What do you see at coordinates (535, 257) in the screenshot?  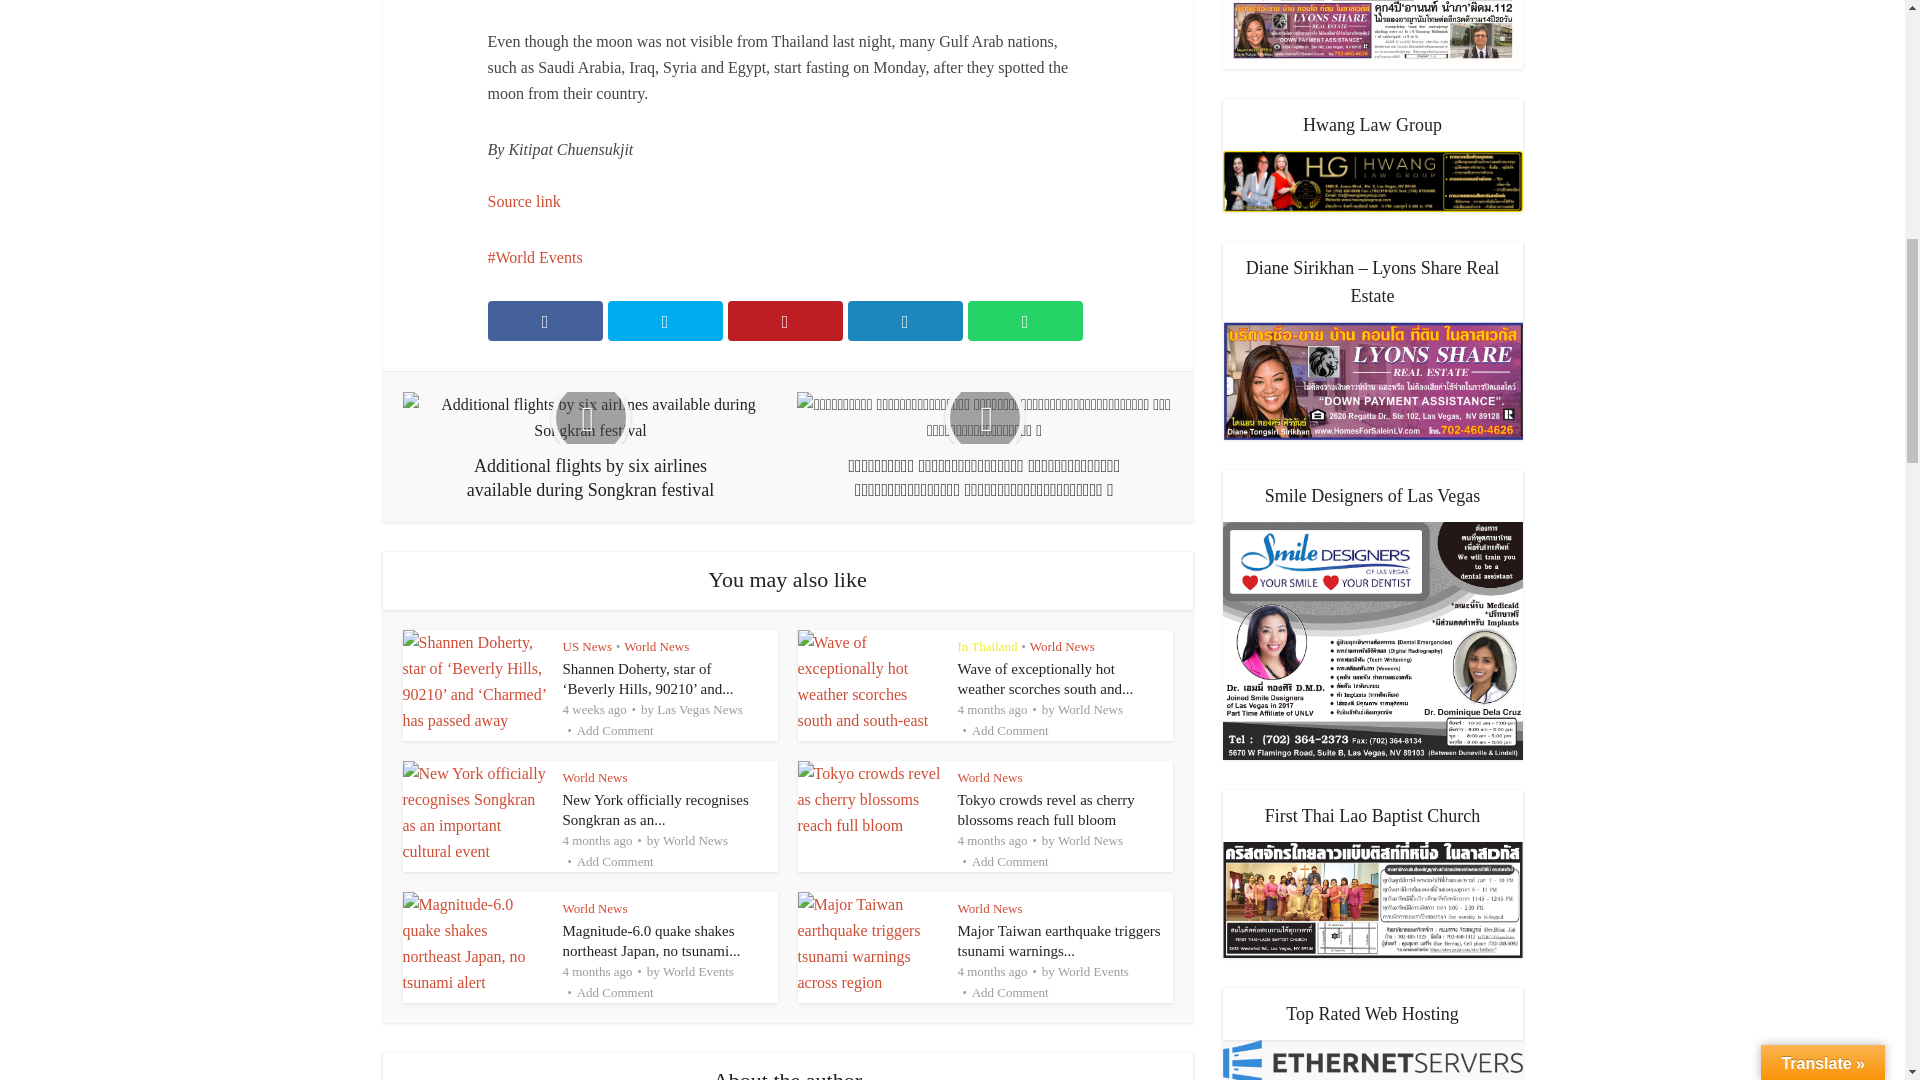 I see `World Events` at bounding box center [535, 257].